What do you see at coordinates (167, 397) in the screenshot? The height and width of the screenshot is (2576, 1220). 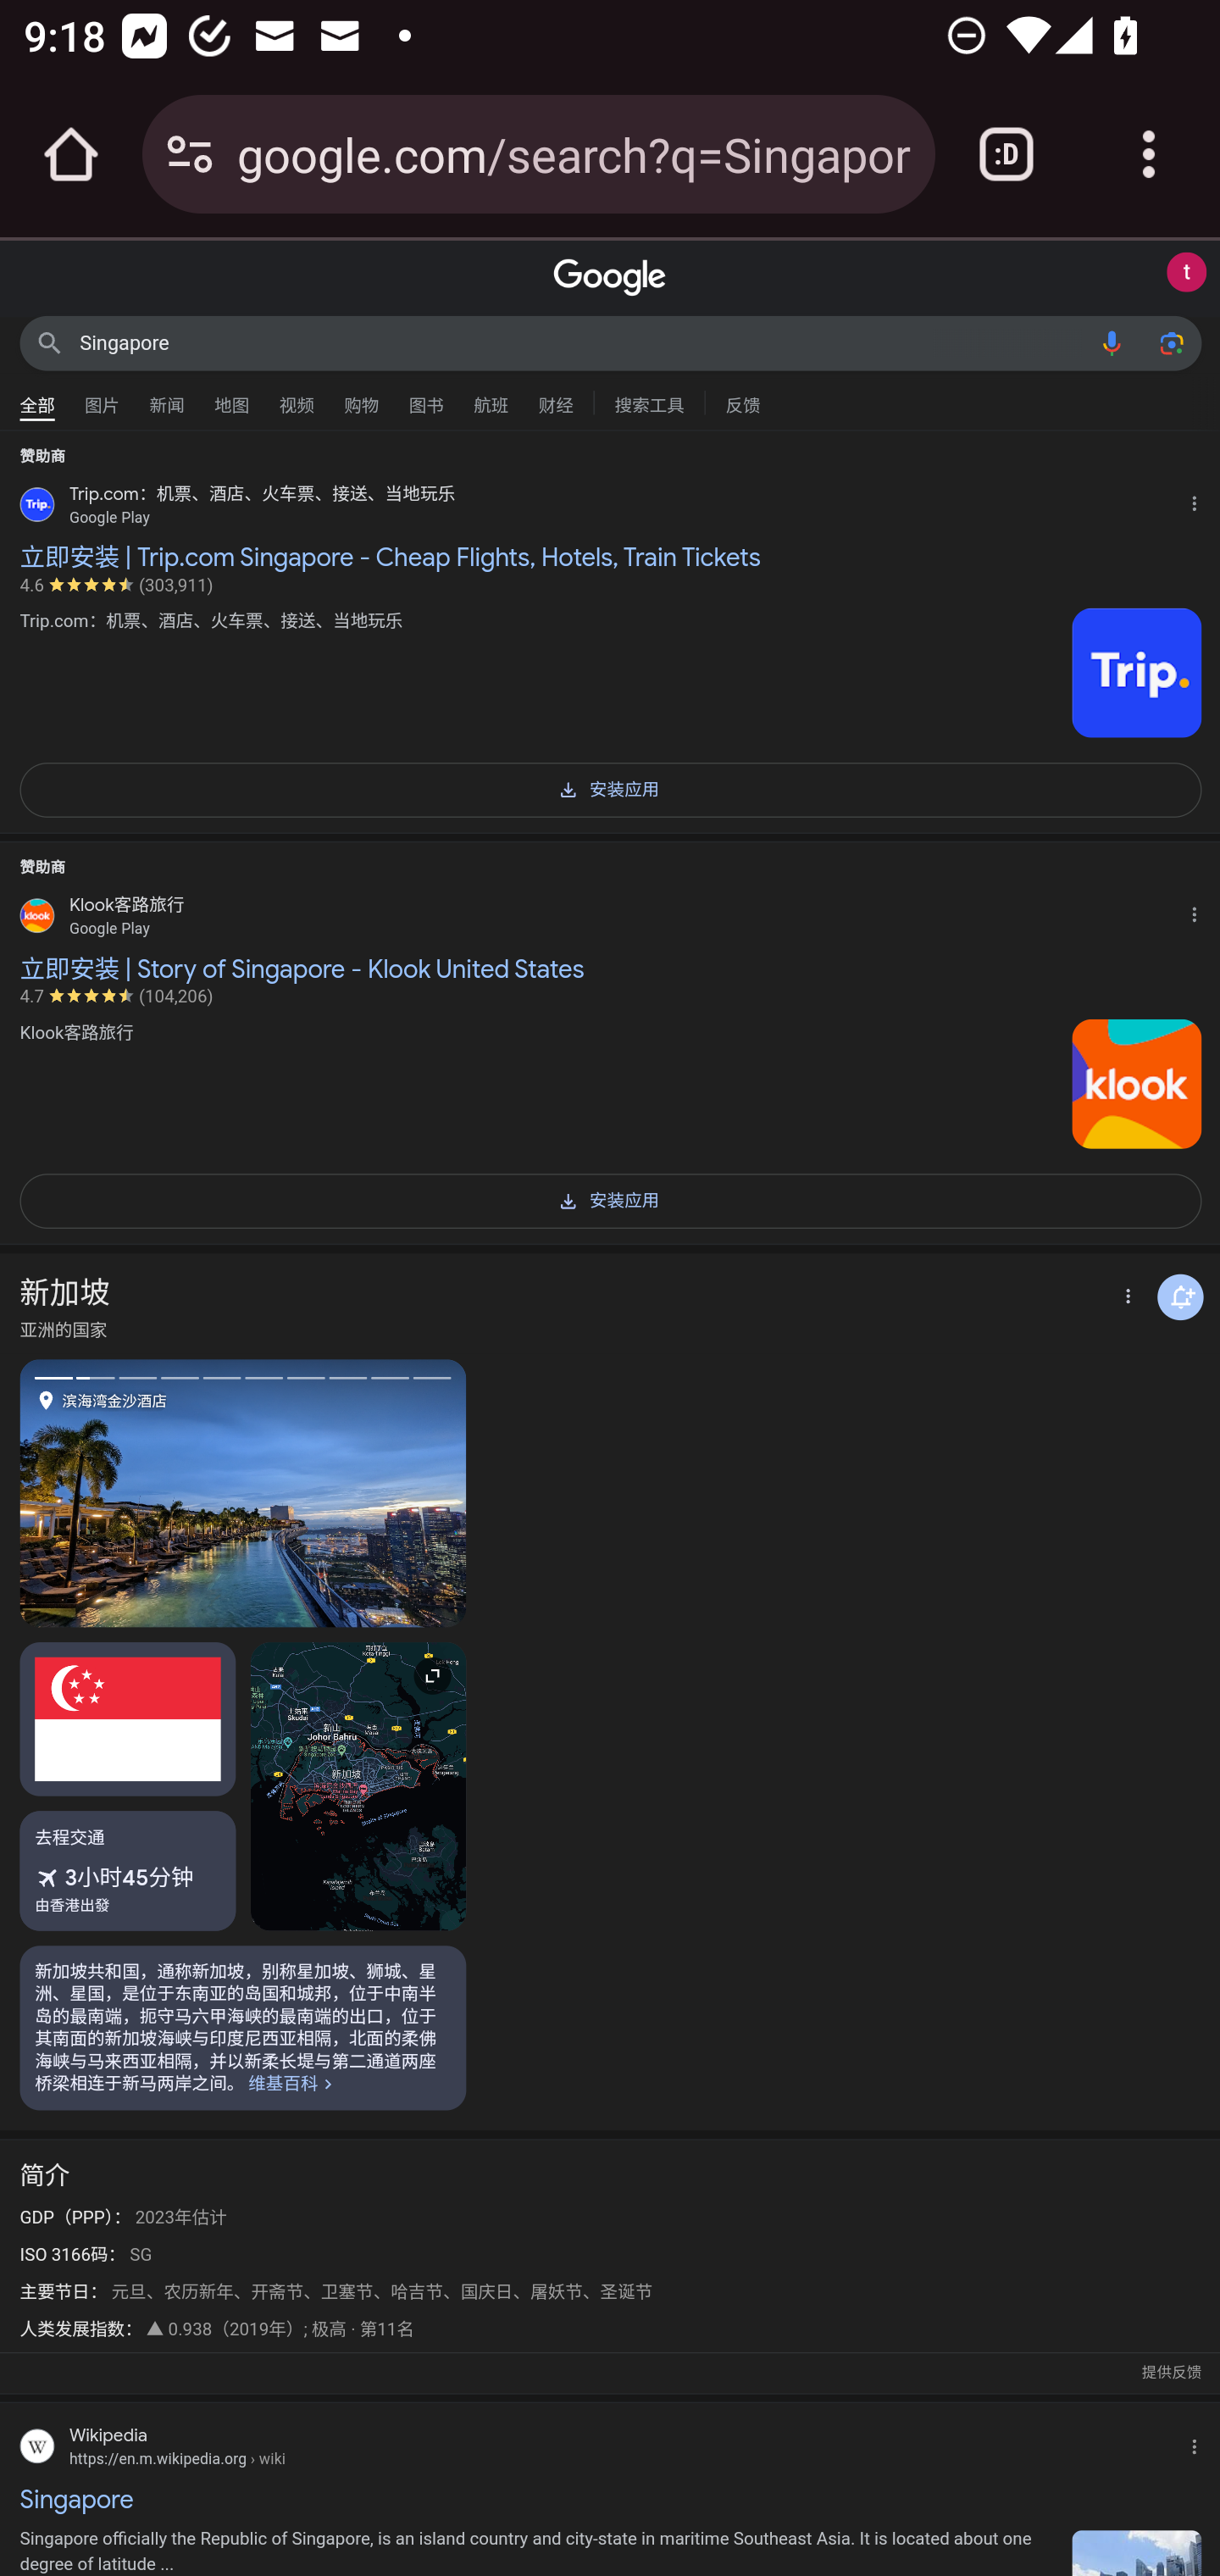 I see `新闻` at bounding box center [167, 397].